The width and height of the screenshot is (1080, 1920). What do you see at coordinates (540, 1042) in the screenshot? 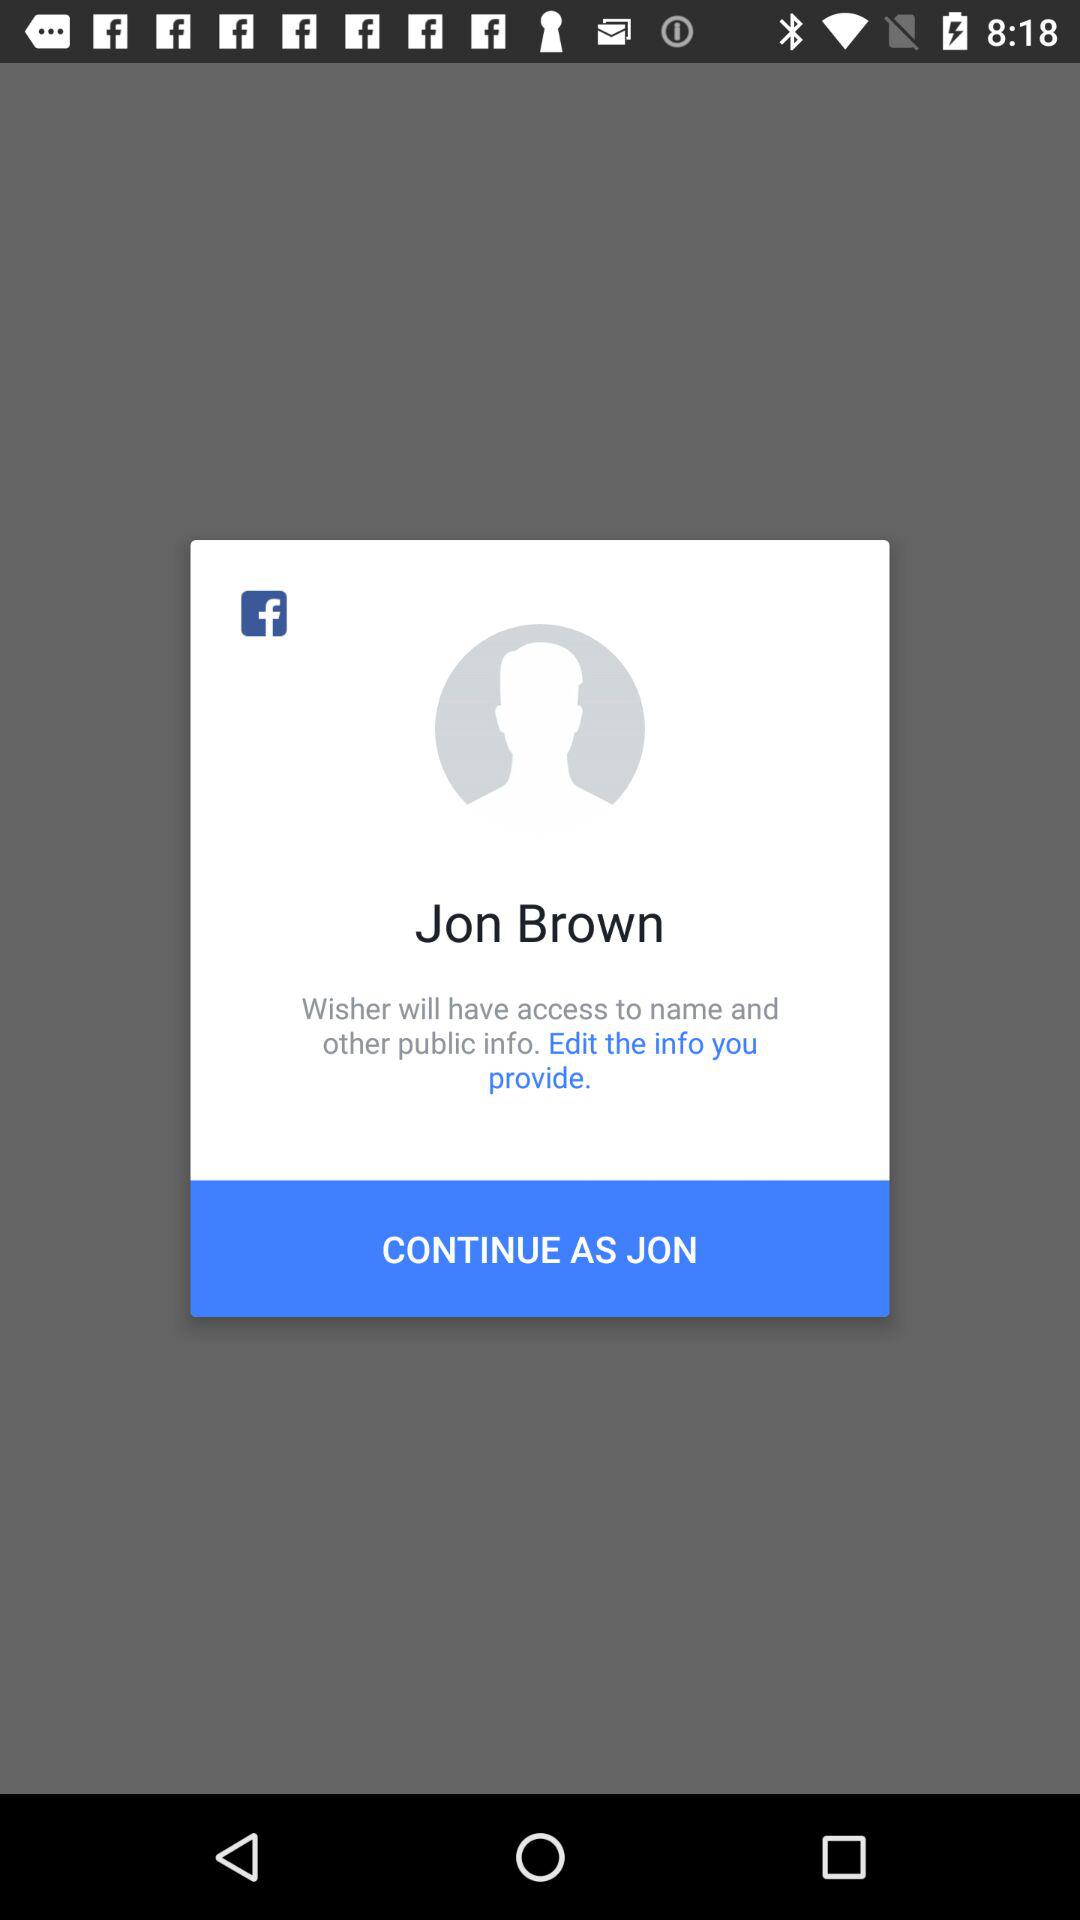
I see `scroll to wisher will have icon` at bounding box center [540, 1042].